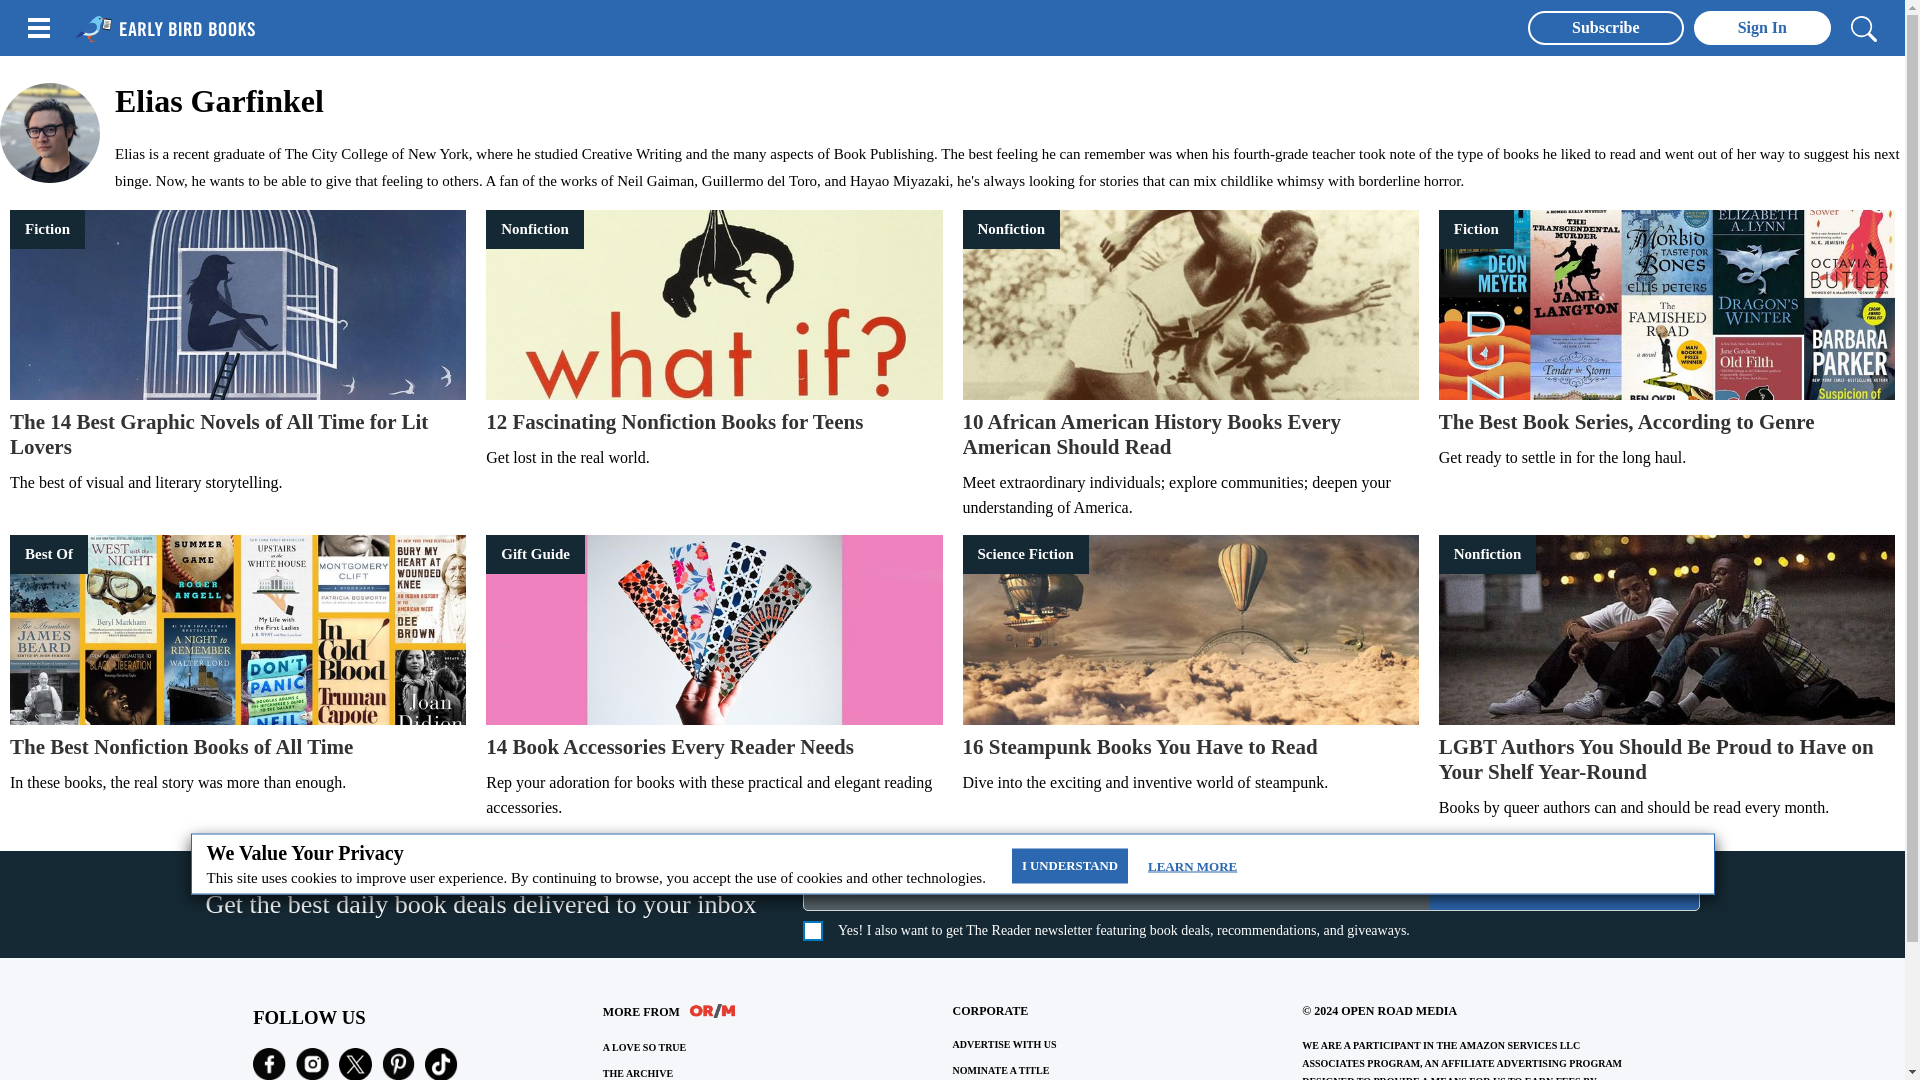 This screenshot has width=1920, height=1080. What do you see at coordinates (238, 748) in the screenshot?
I see `The 14 Best Graphic Novels of All Time for Lit Lovers` at bounding box center [238, 748].